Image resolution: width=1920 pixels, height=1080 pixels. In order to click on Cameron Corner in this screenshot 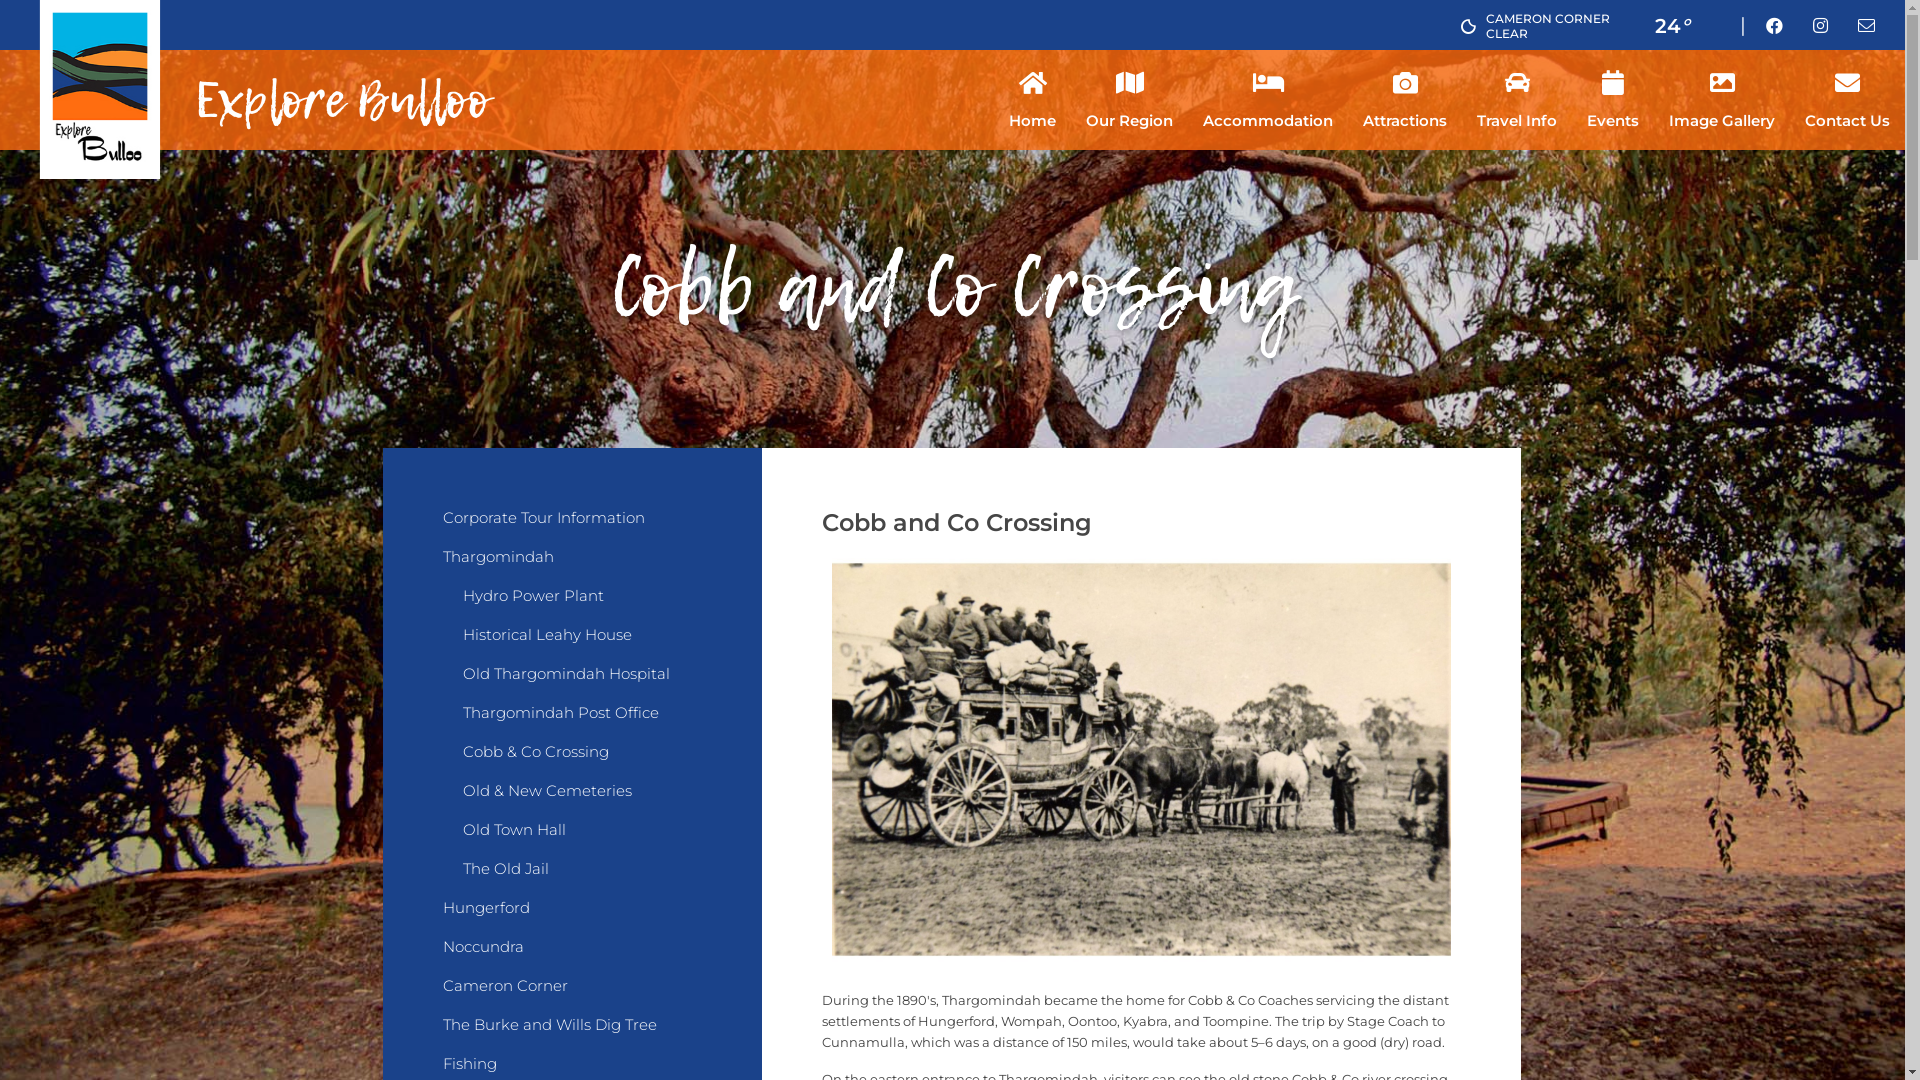, I will do `click(572, 996)`.